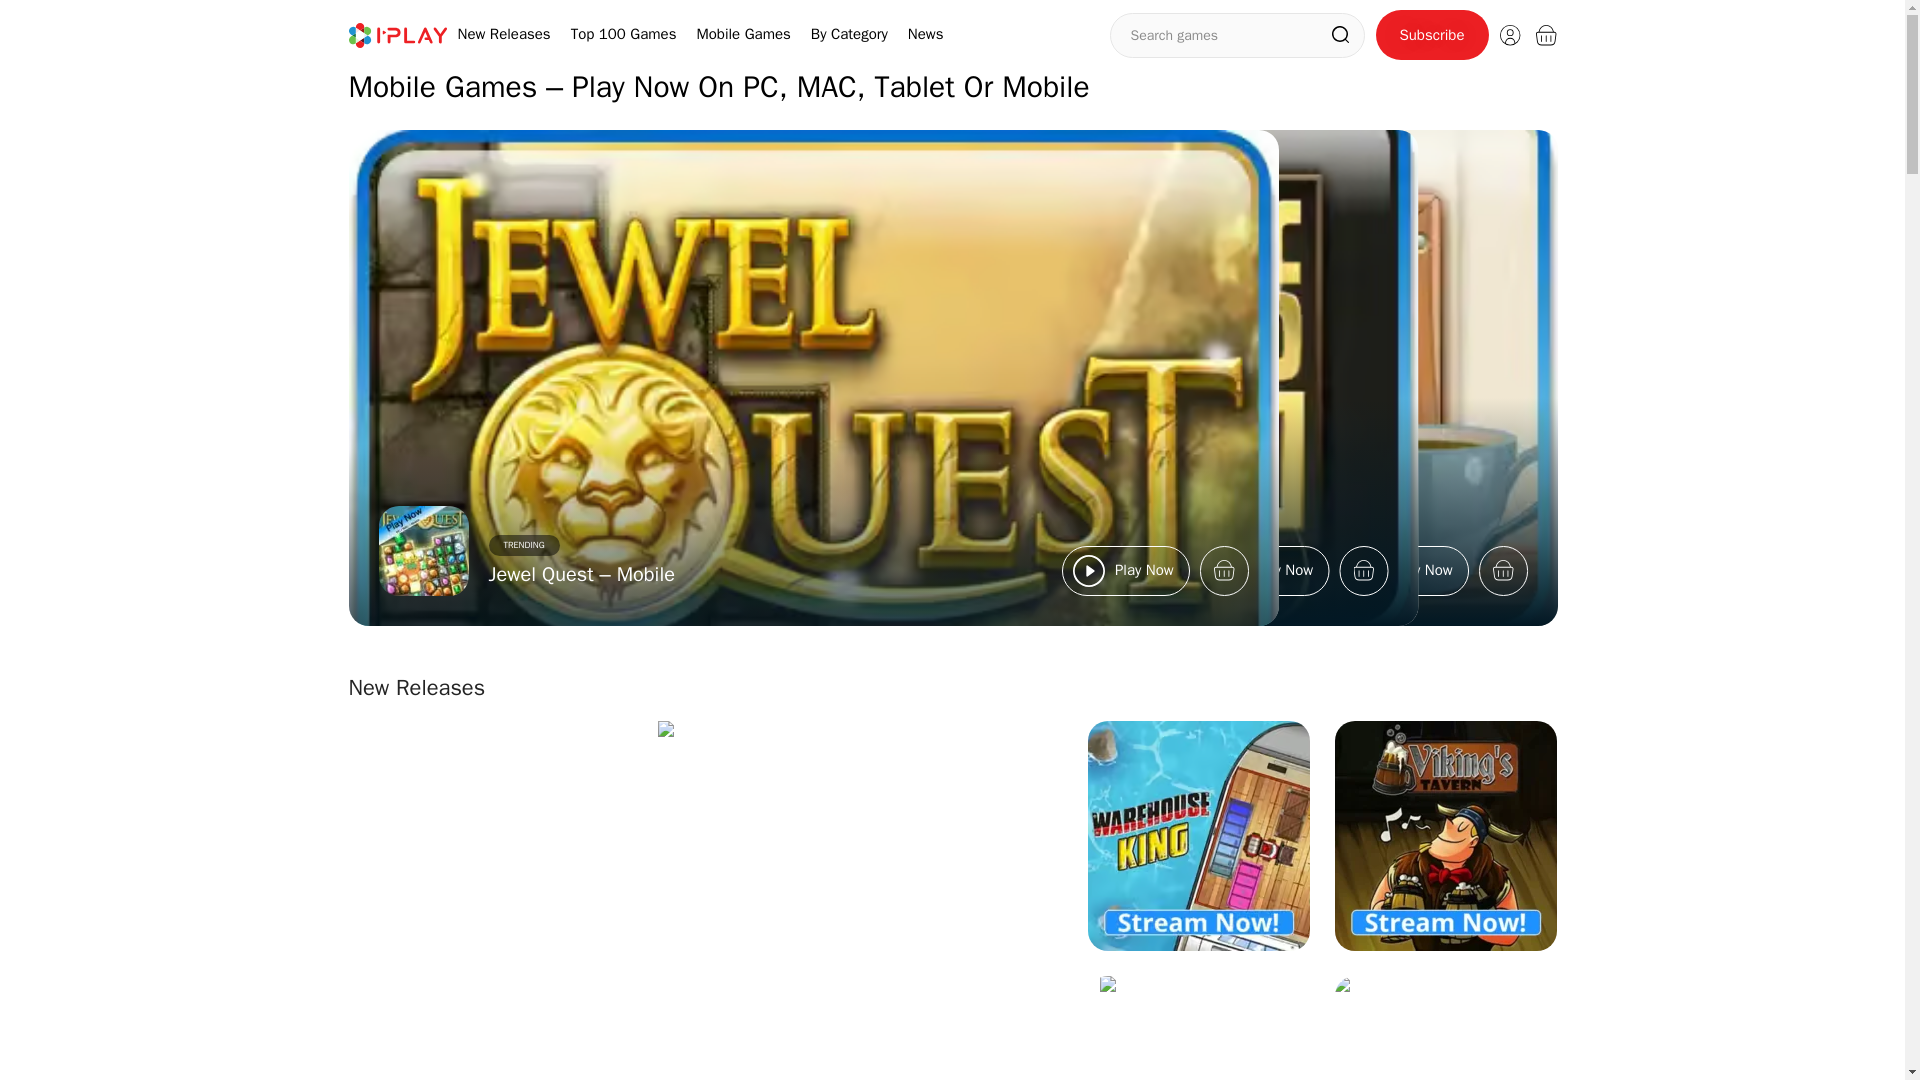  Describe the element at coordinates (742, 34) in the screenshot. I see `Mobile Games` at that location.